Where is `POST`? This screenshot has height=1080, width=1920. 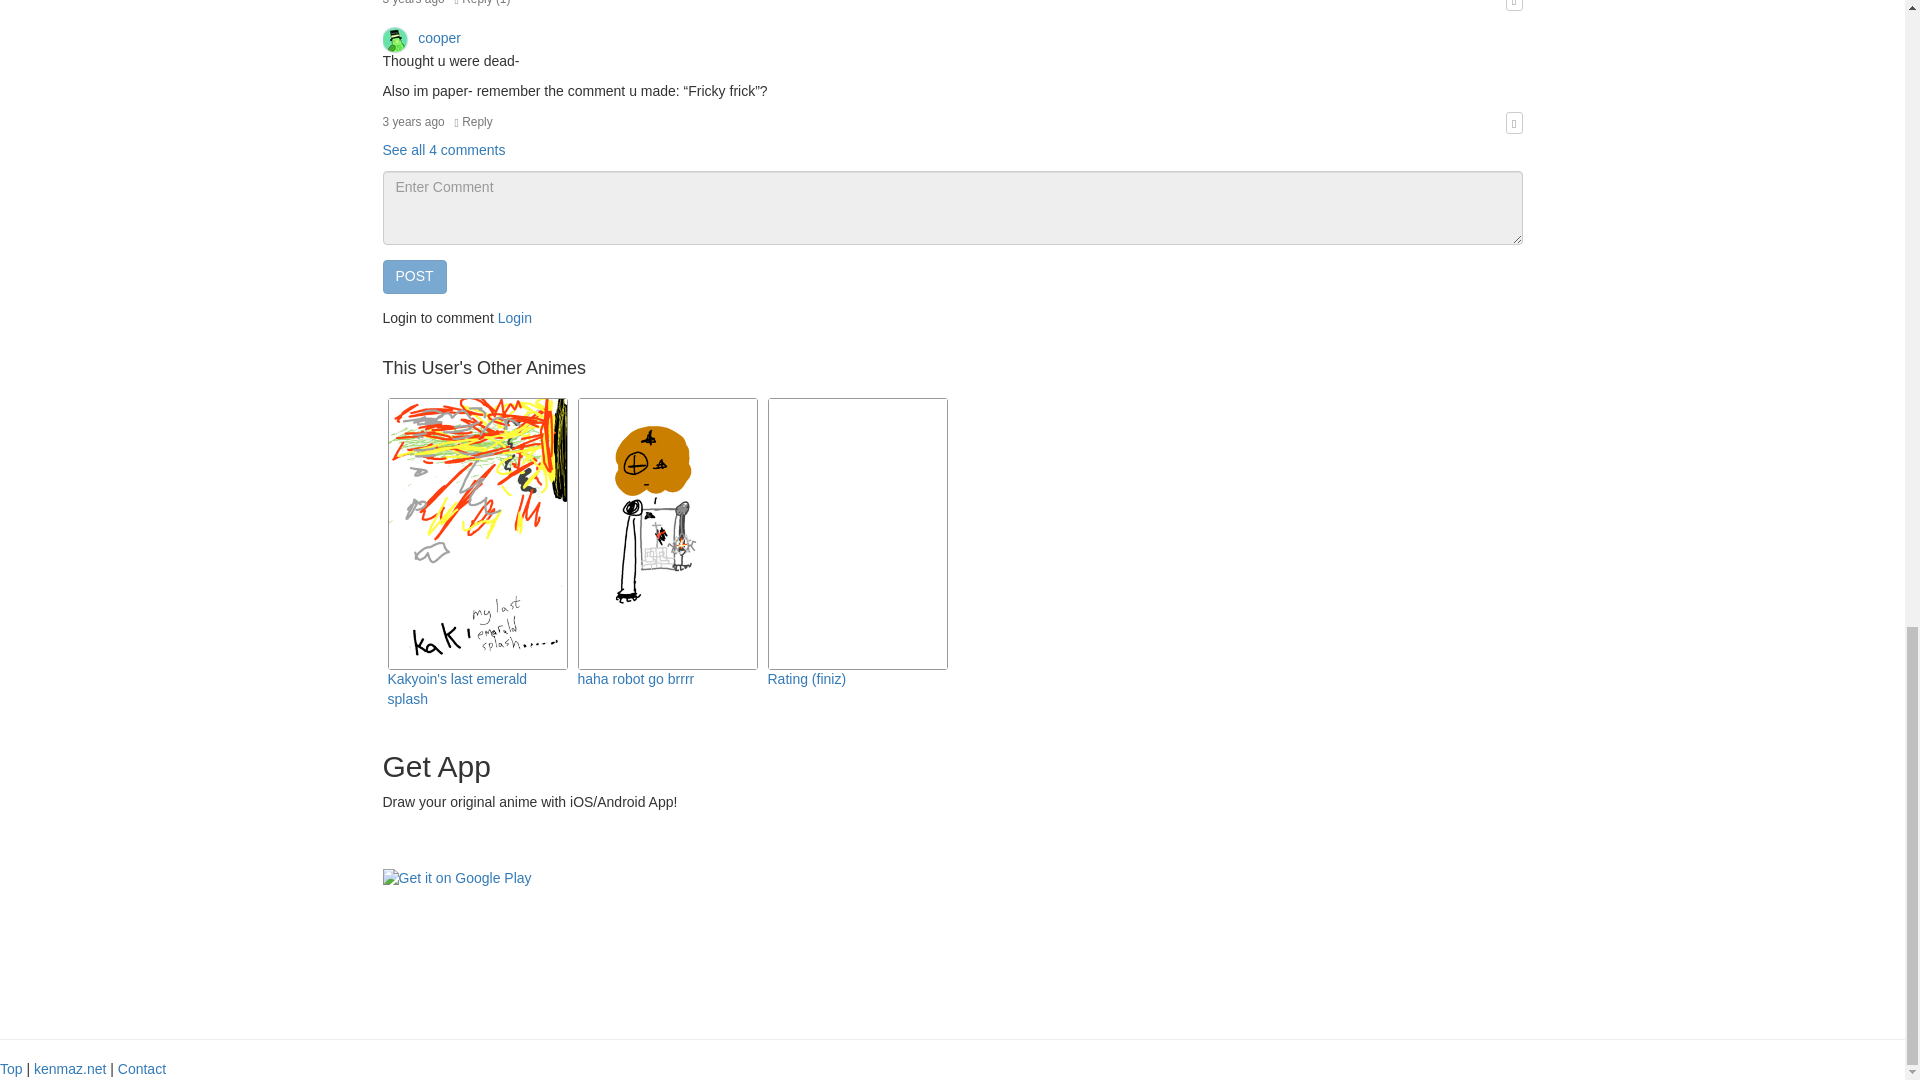
POST is located at coordinates (414, 276).